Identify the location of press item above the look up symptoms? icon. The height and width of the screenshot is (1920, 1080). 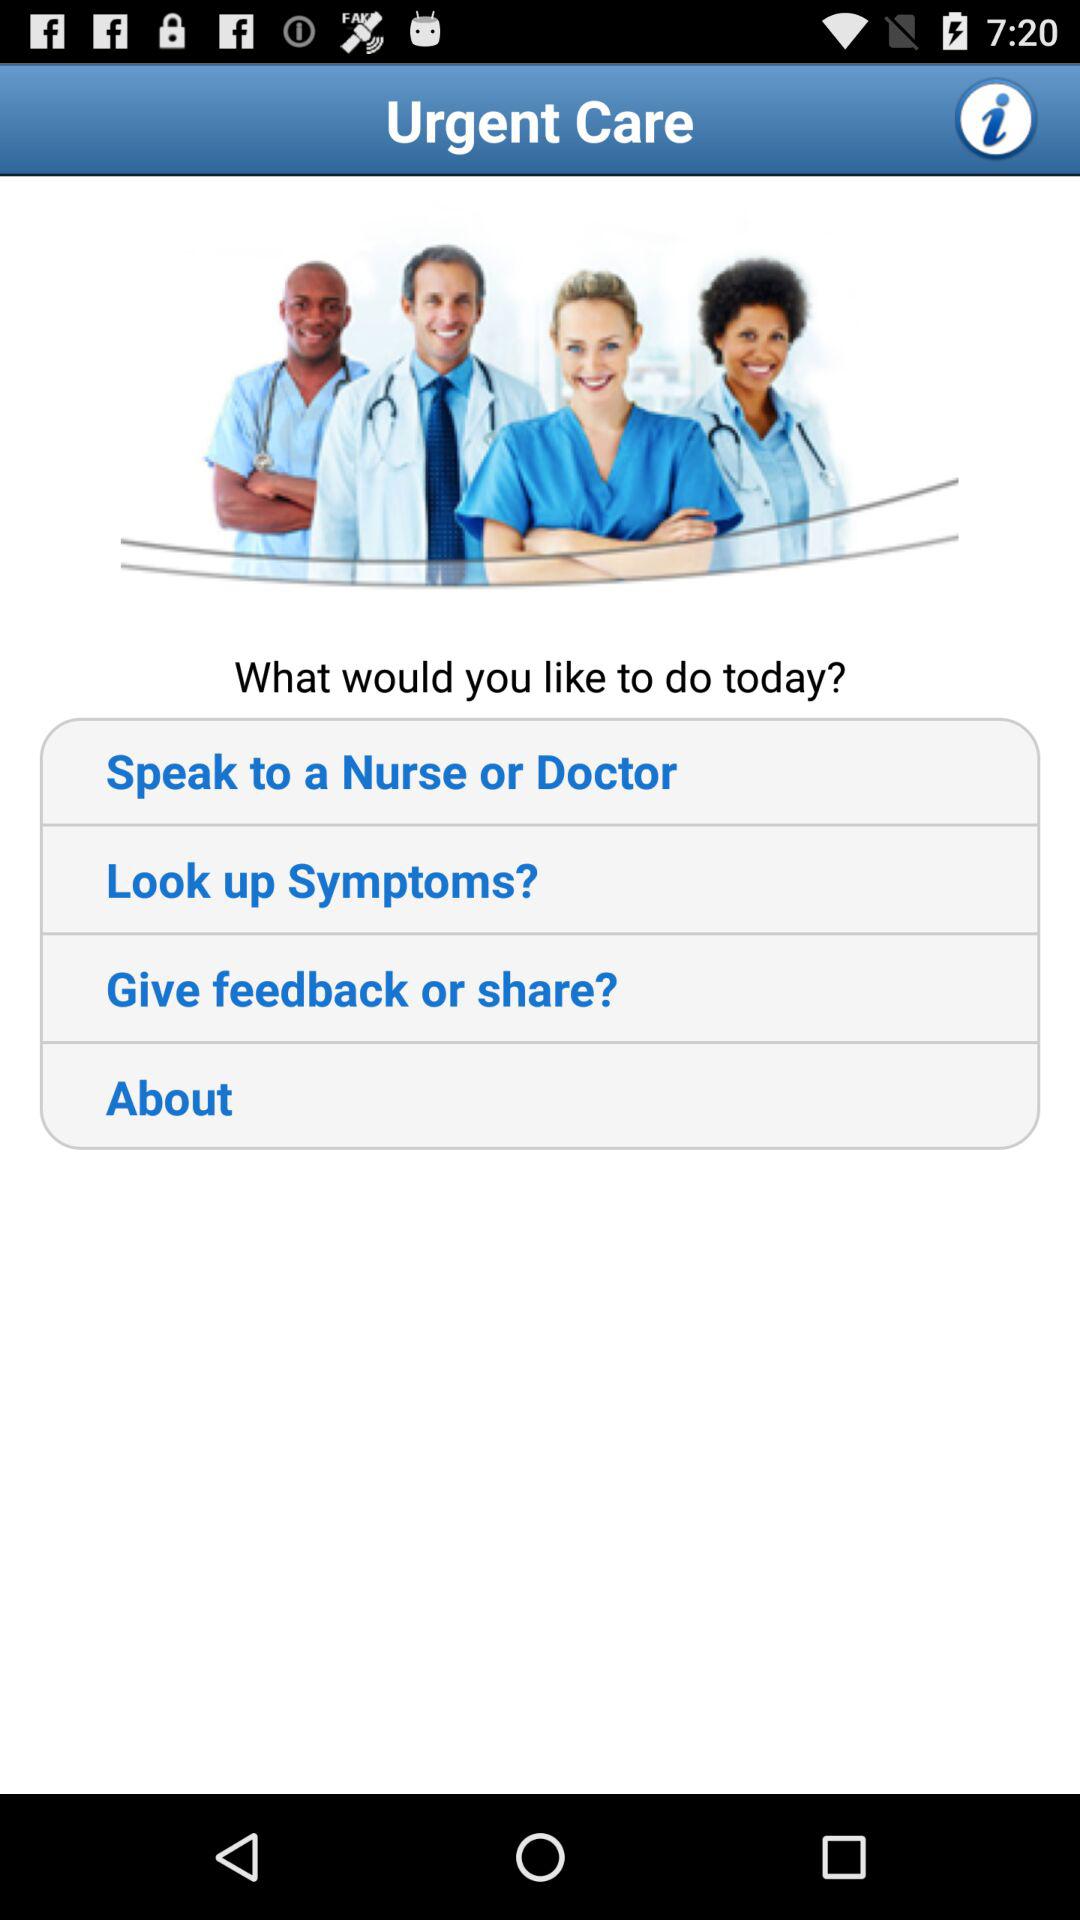
(358, 770).